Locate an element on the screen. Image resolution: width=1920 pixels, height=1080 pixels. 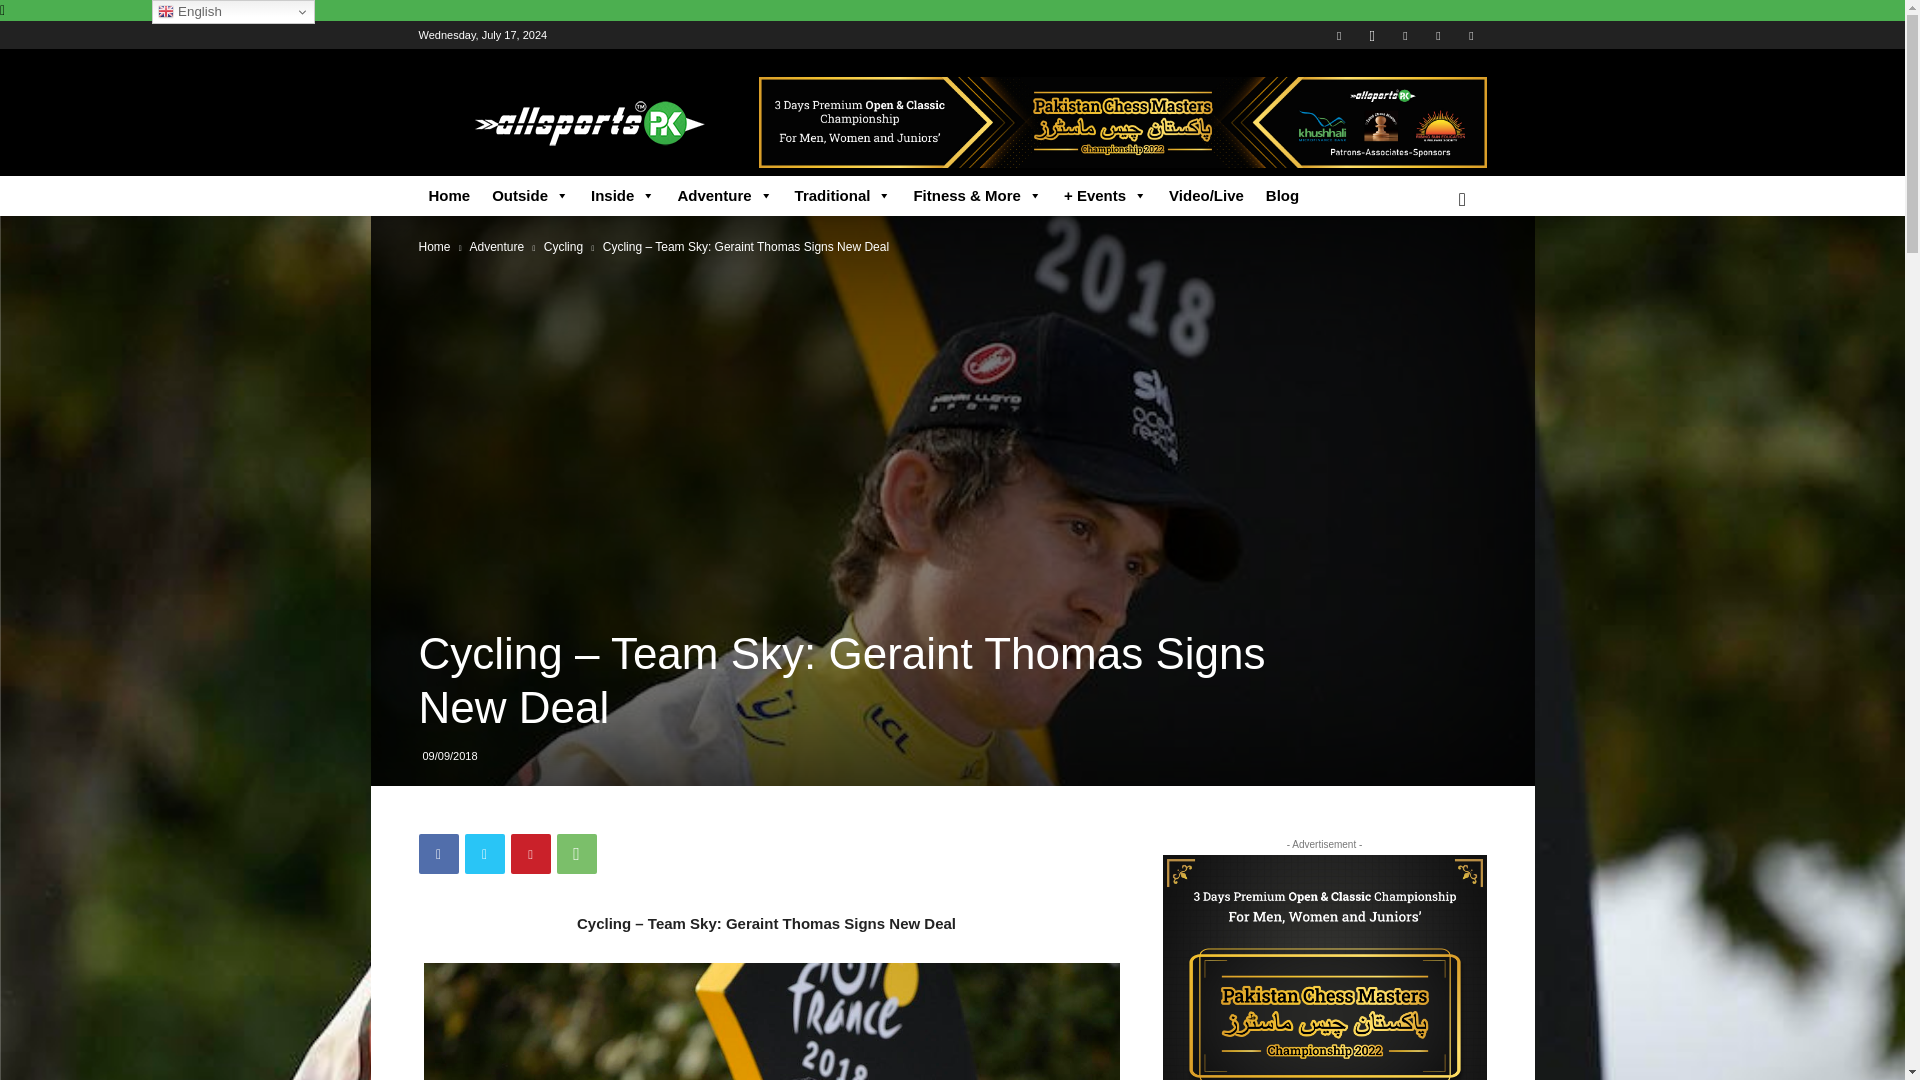
Youtube is located at coordinates (1470, 34).